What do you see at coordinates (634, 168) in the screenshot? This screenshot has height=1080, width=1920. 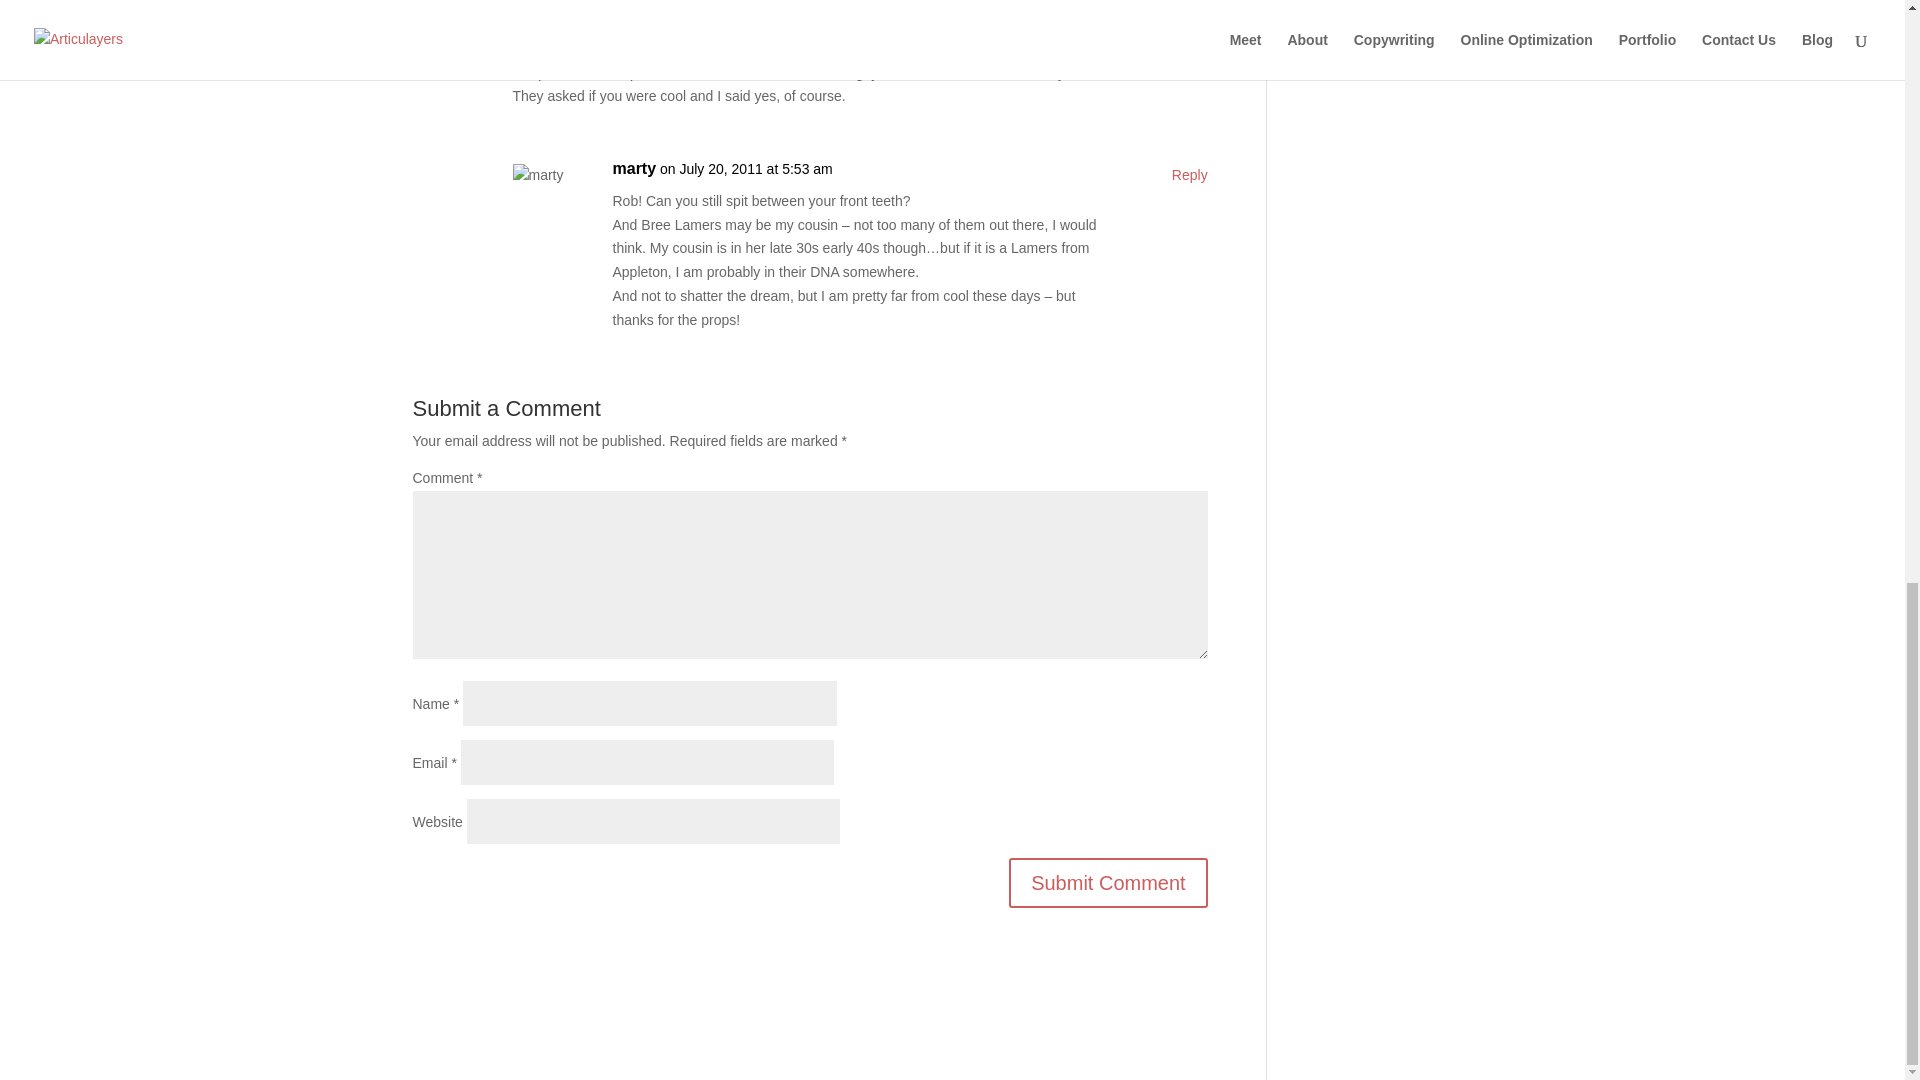 I see `marty` at bounding box center [634, 168].